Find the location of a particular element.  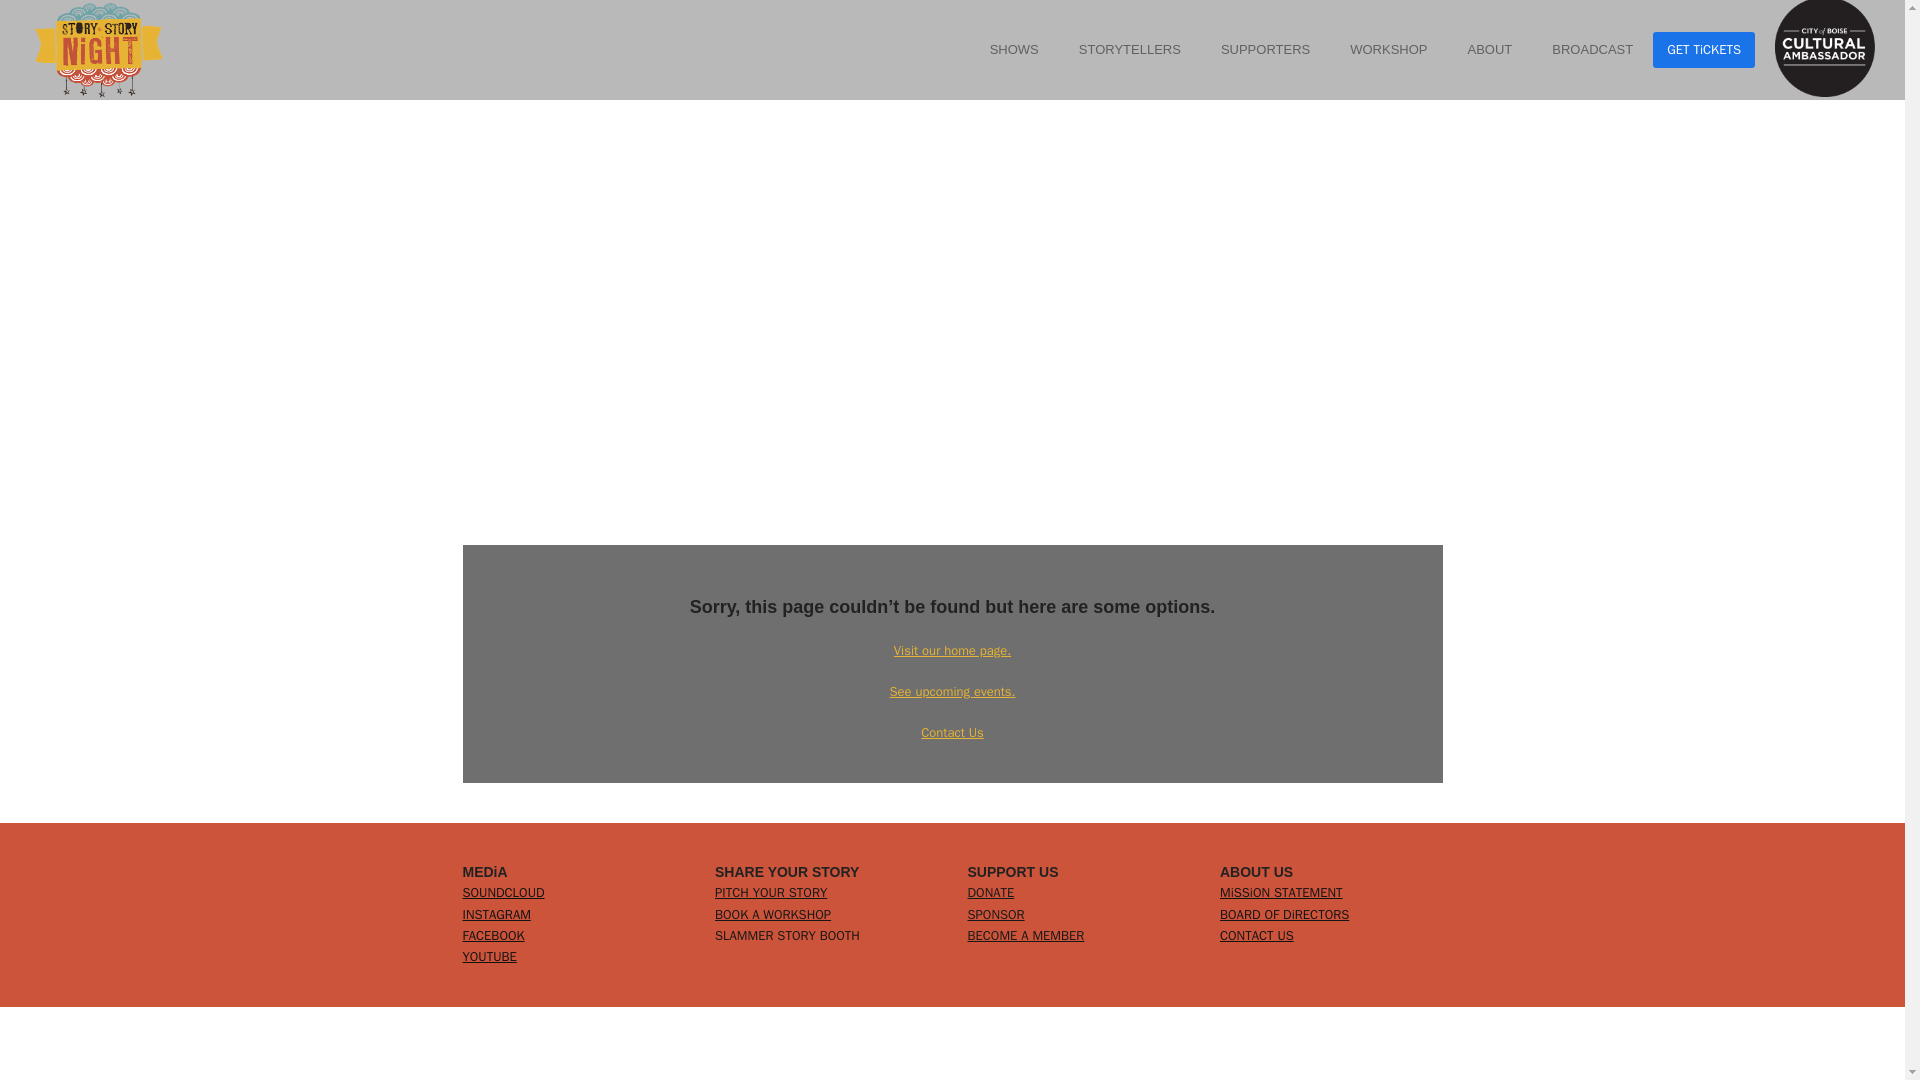

ABOUT is located at coordinates (1490, 50).